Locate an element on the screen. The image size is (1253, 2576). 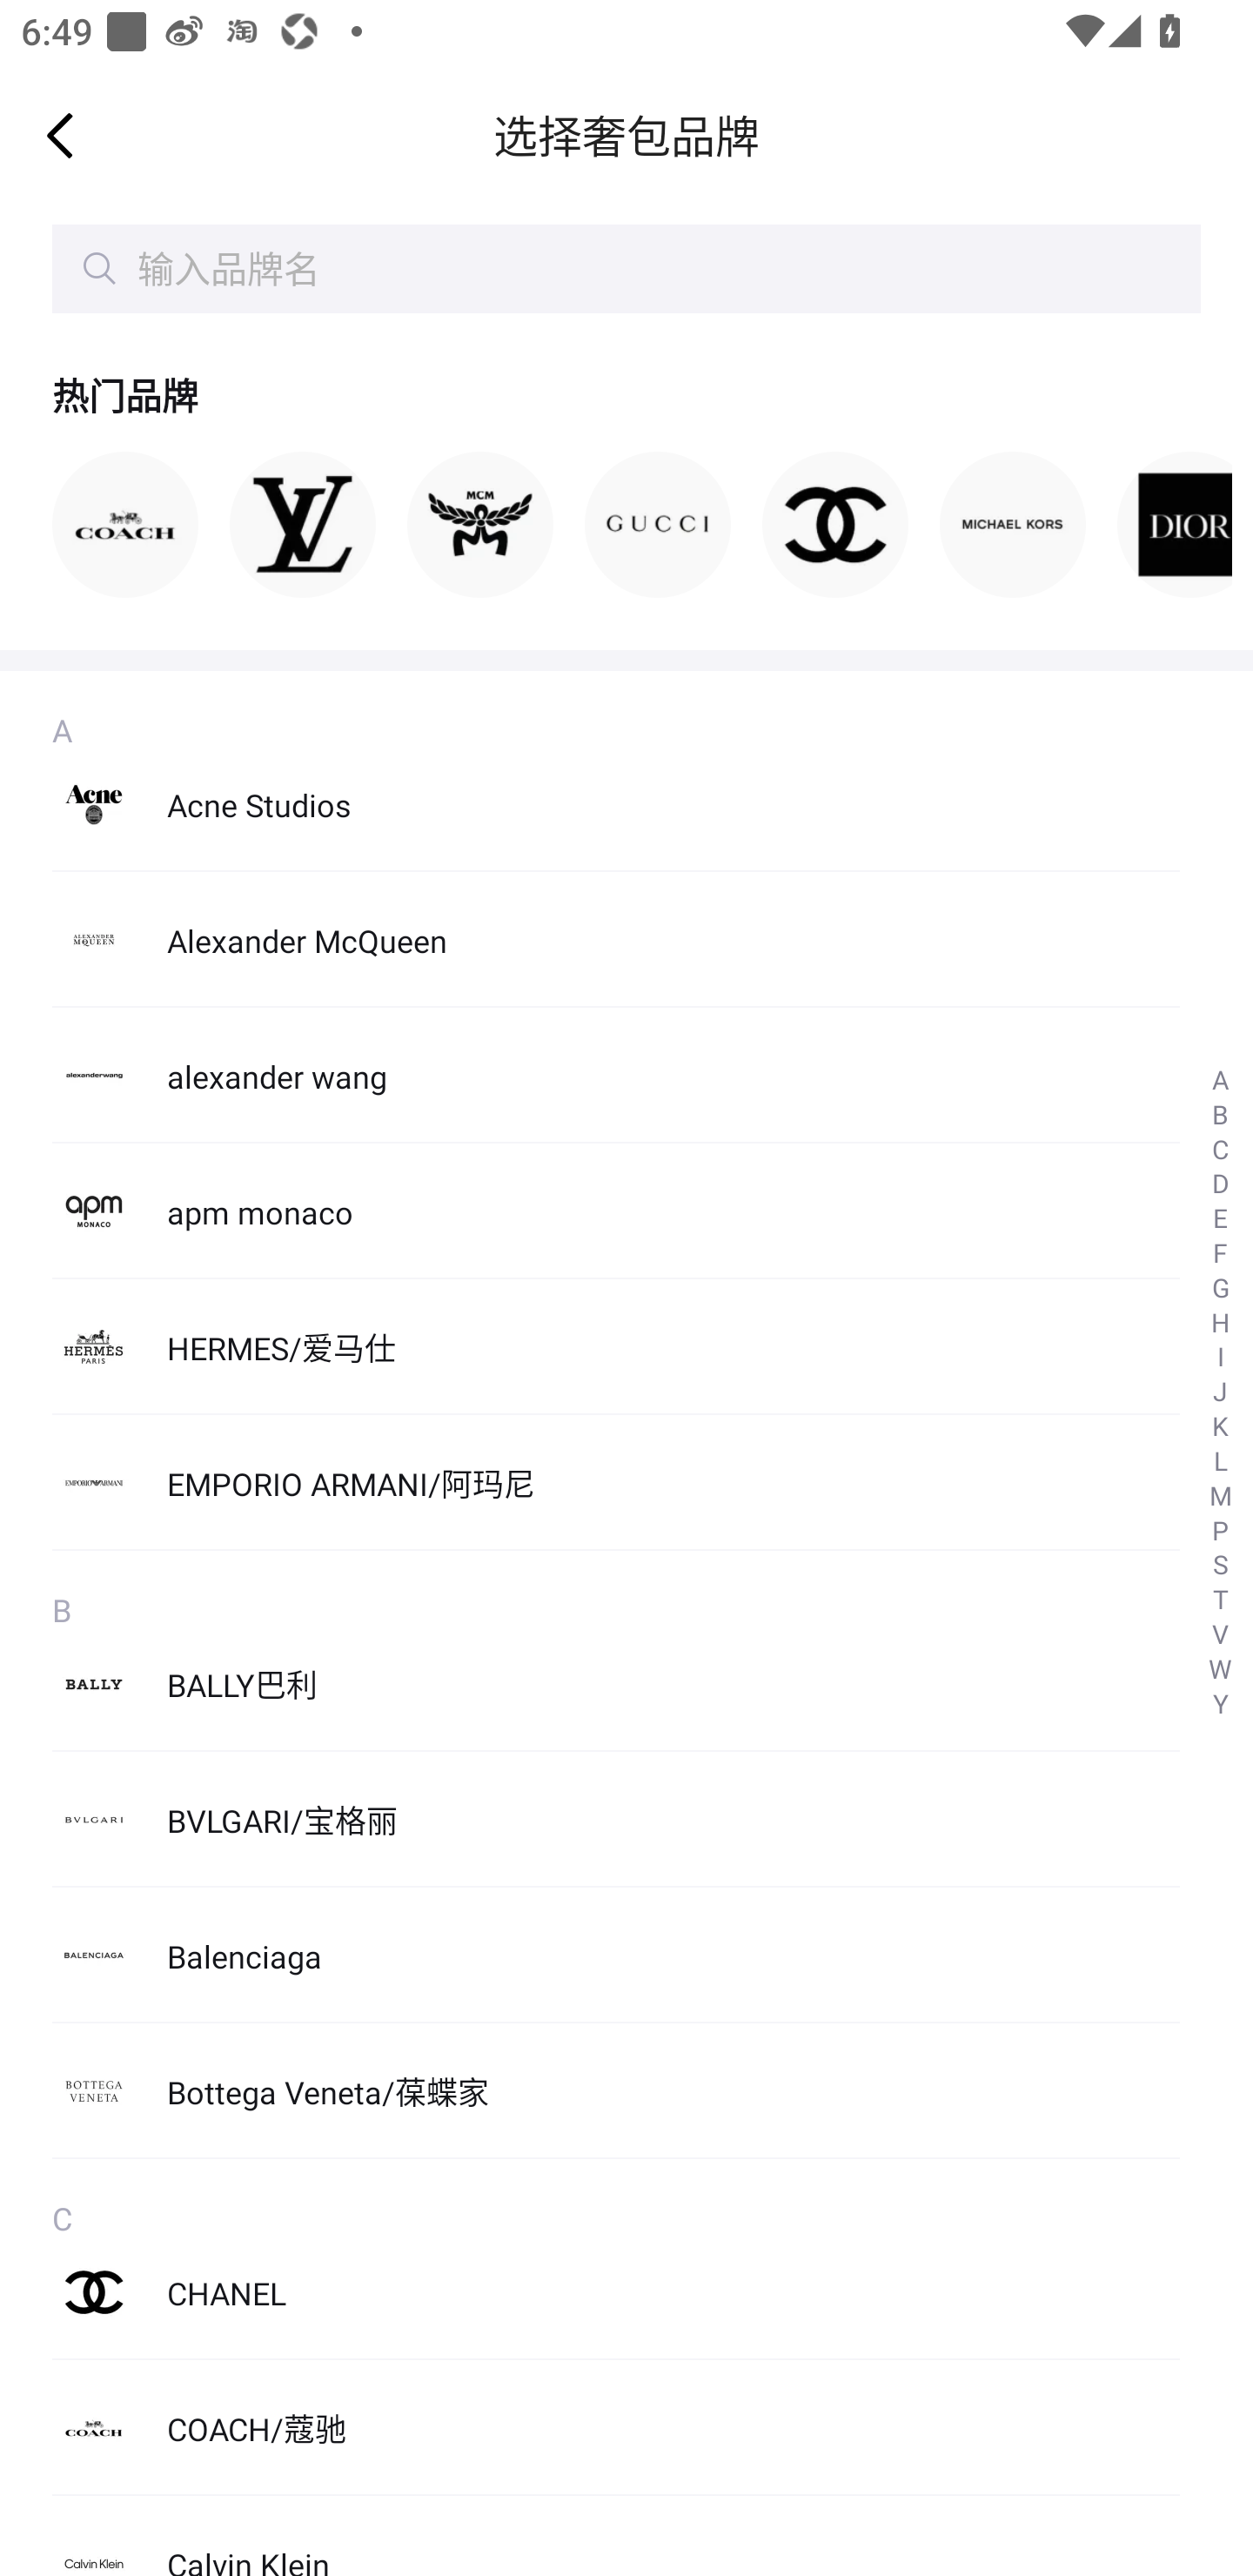
Balenciaga is located at coordinates (616, 1955).